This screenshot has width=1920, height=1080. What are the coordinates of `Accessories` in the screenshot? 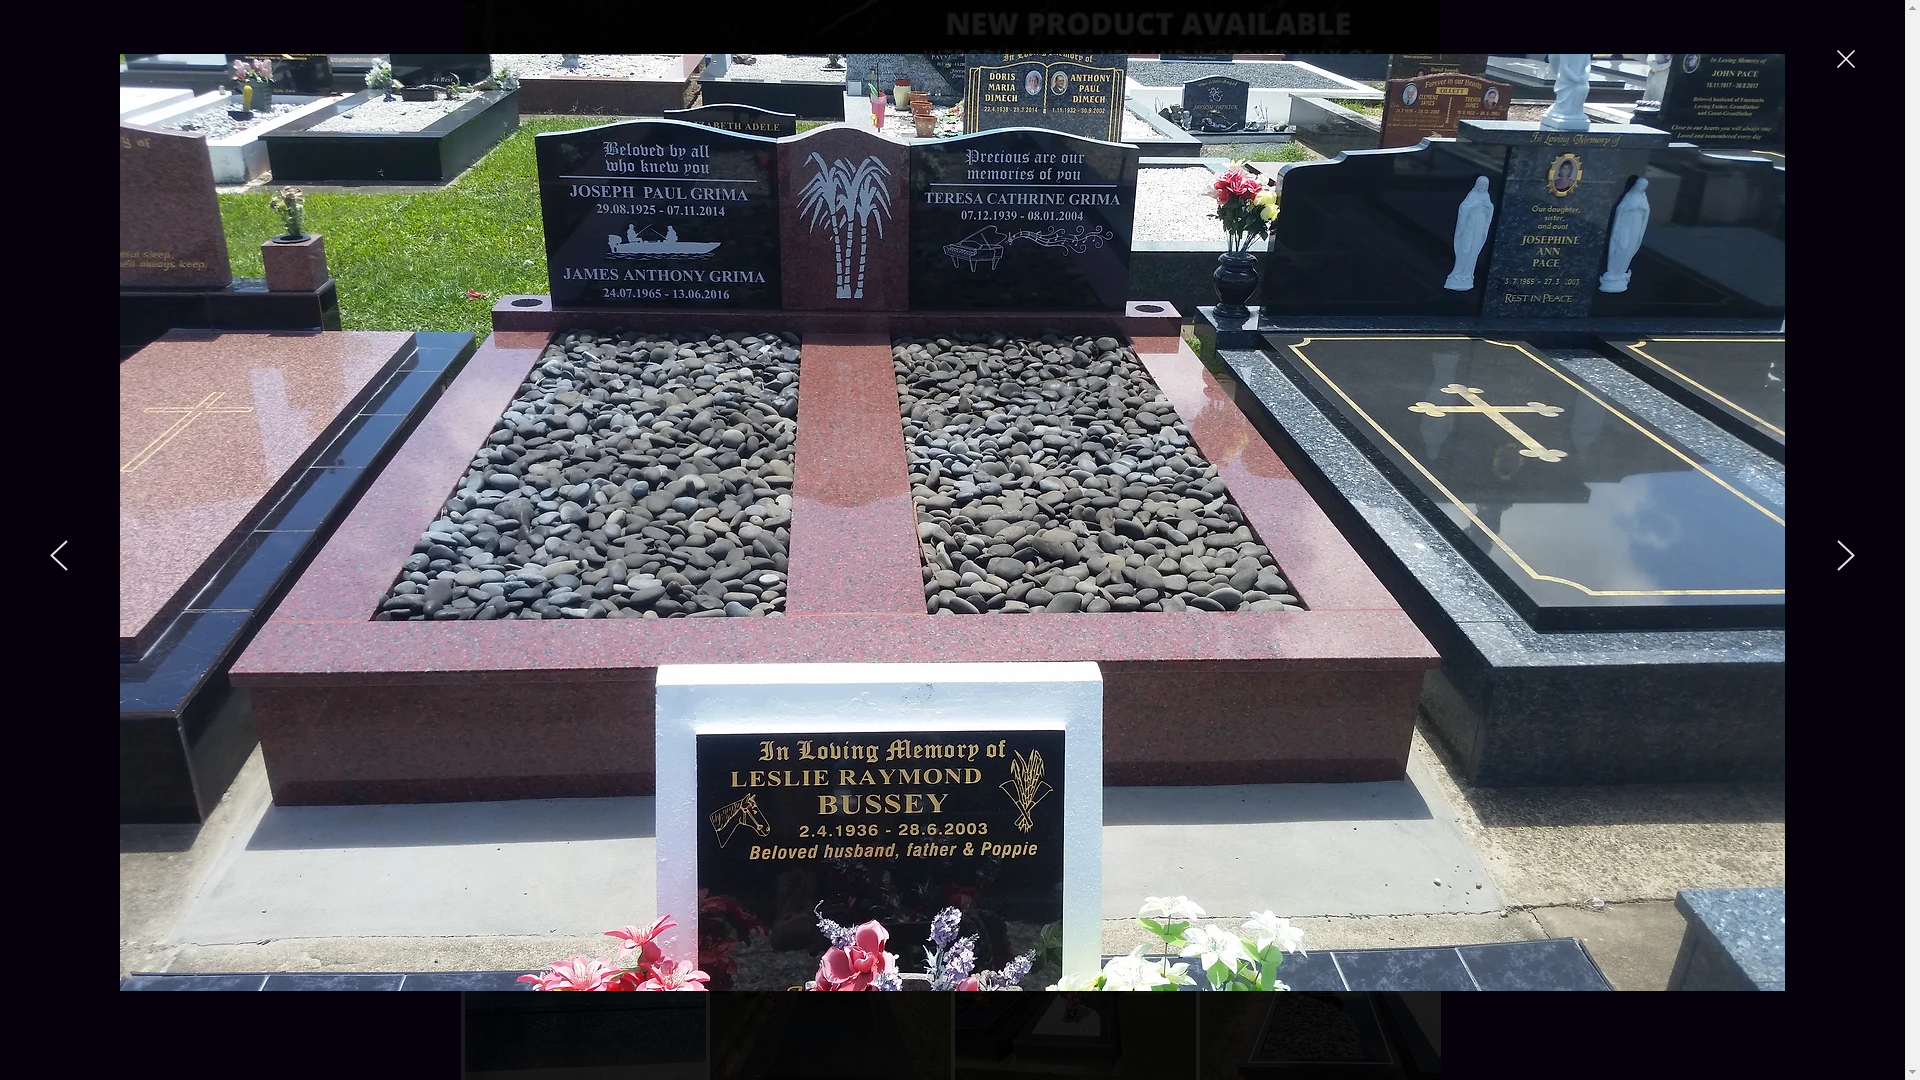 It's located at (854, 368).